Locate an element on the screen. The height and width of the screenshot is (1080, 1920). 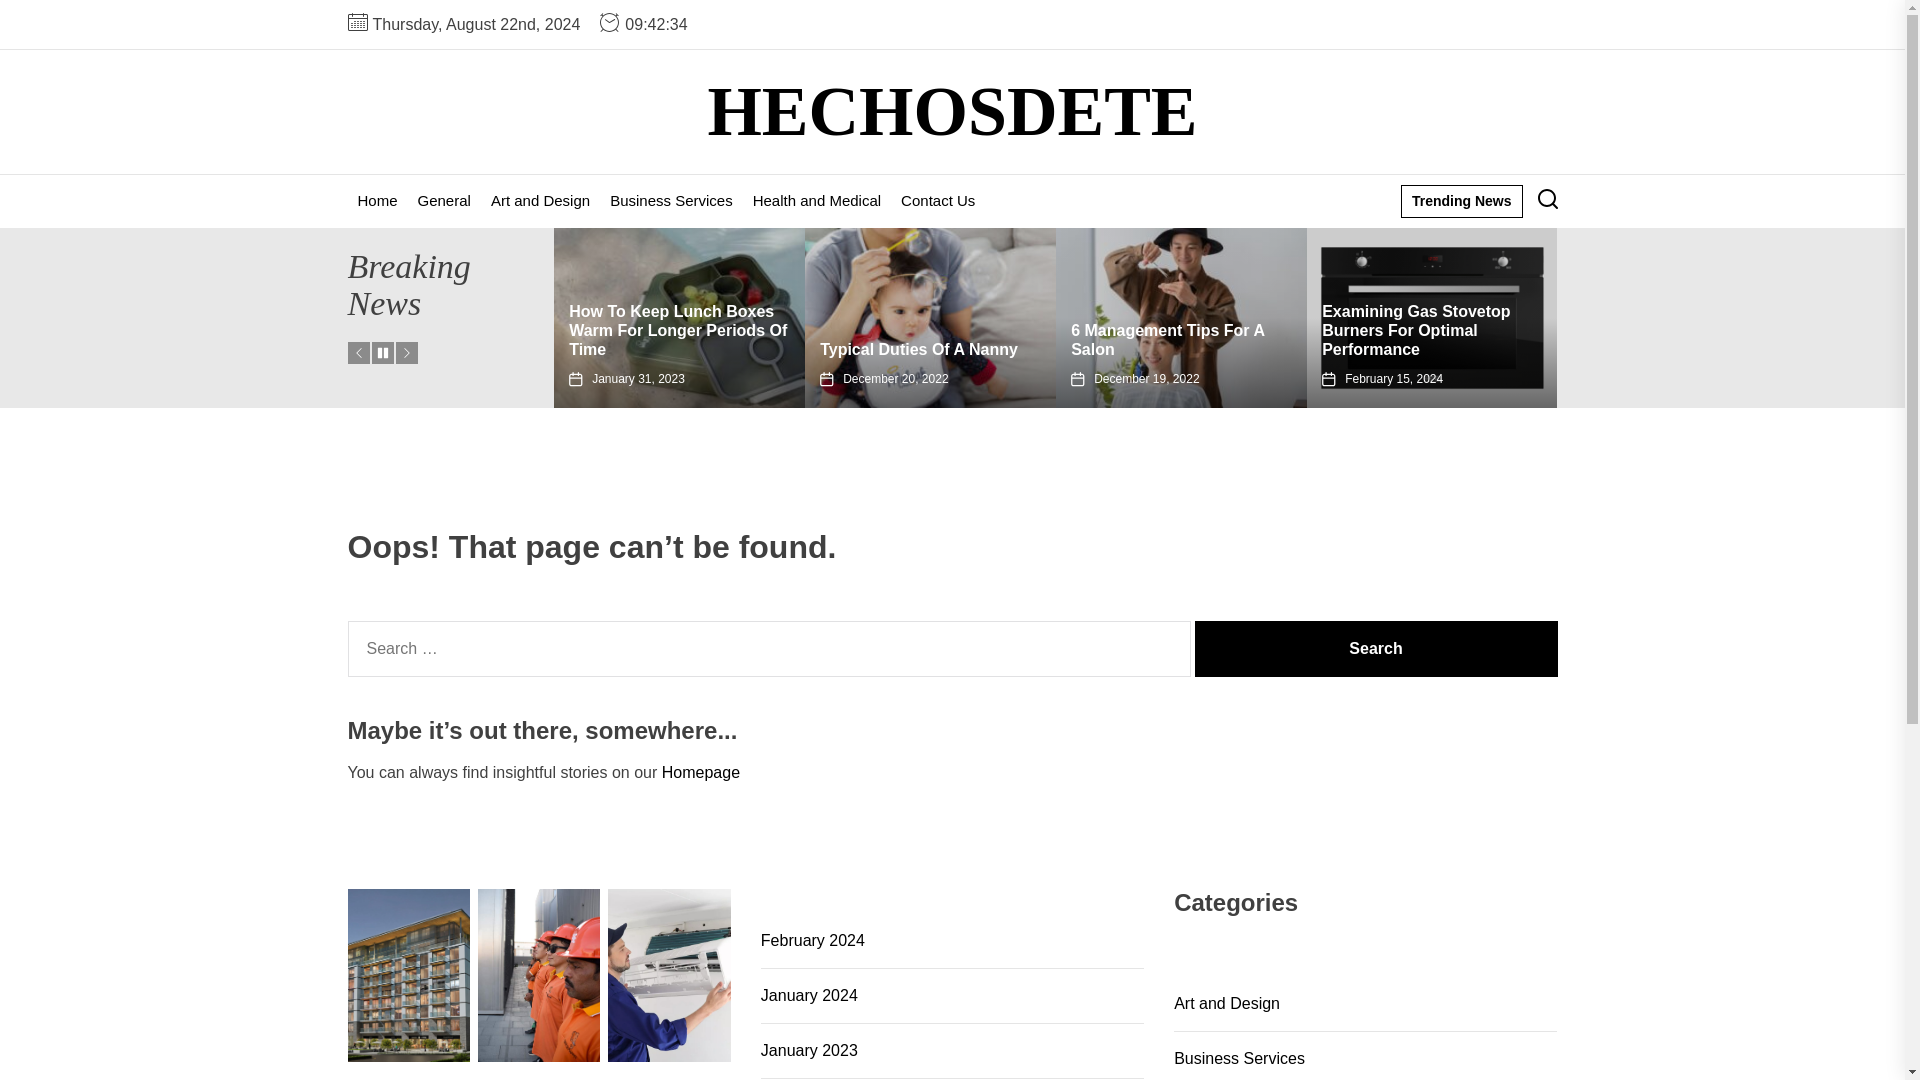
Art and Design is located at coordinates (540, 200).